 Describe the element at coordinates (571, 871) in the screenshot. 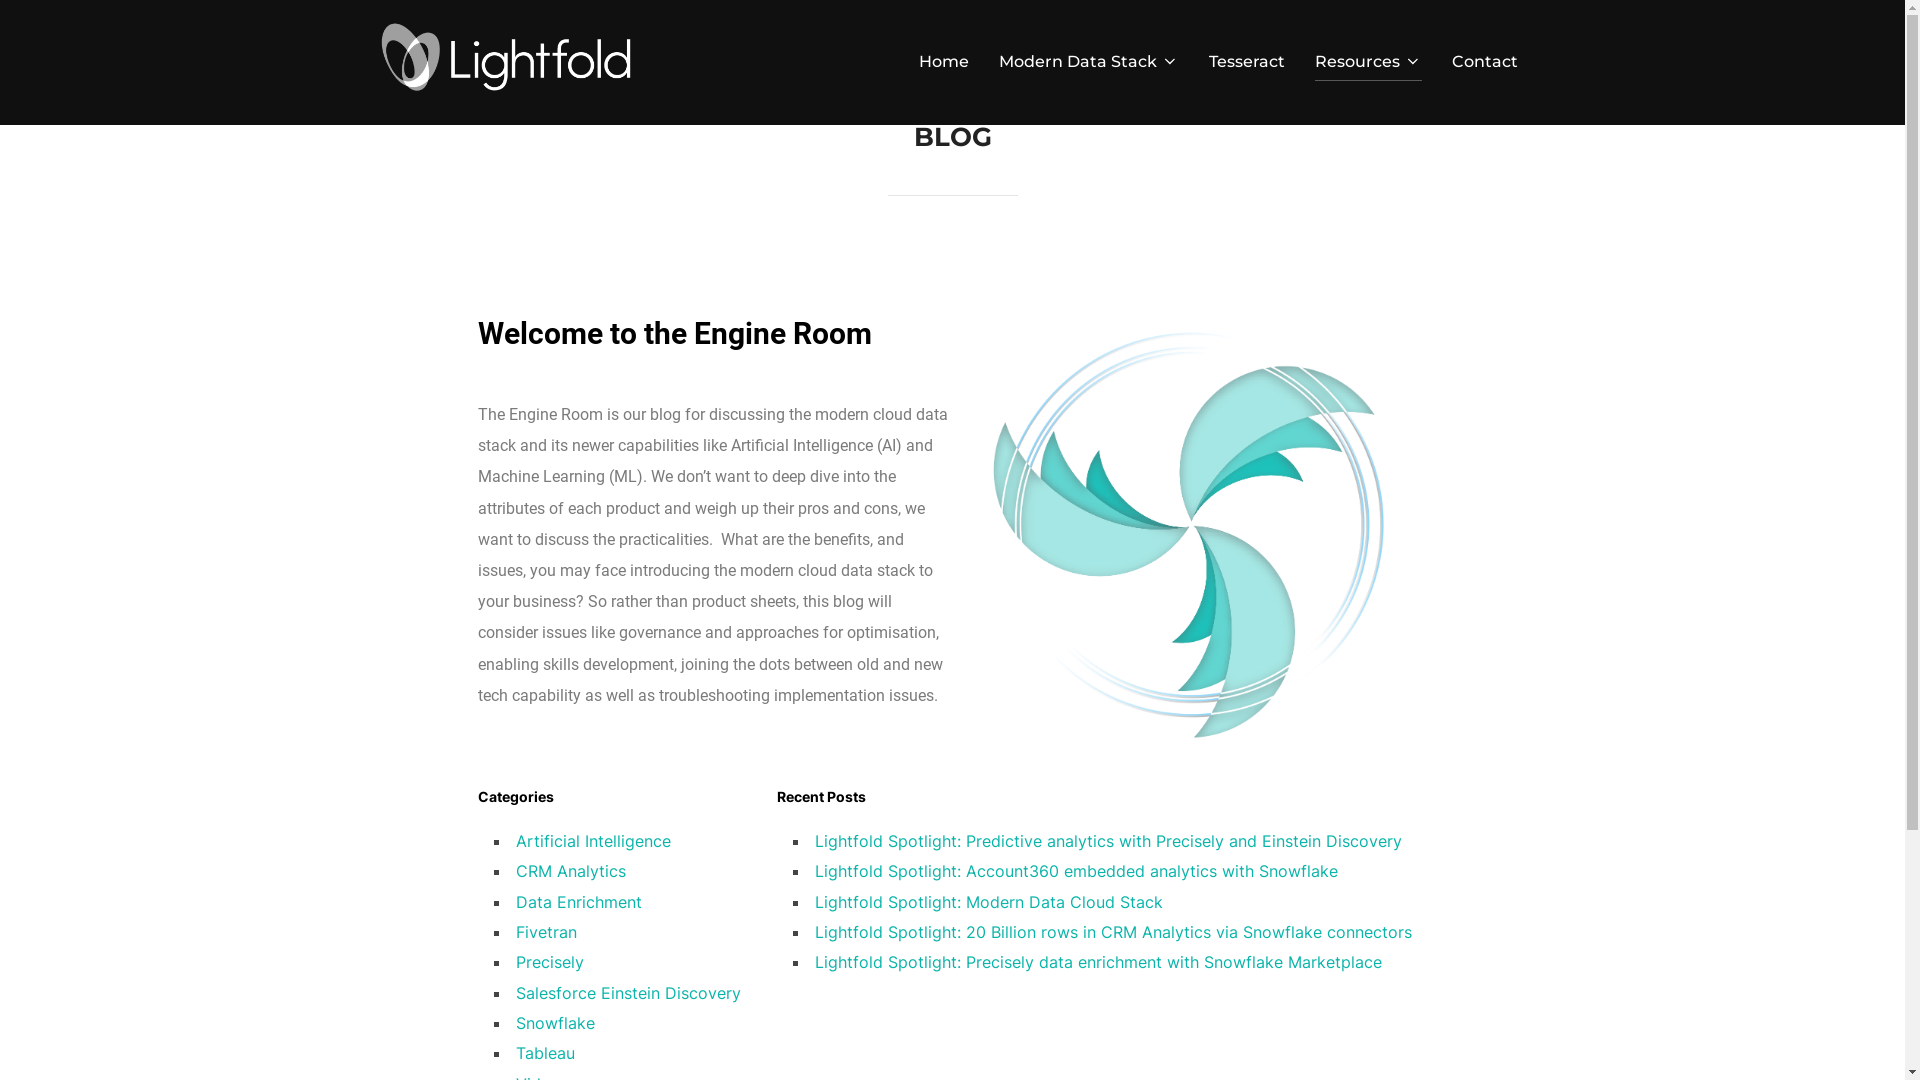

I see `CRM Analytics` at that location.